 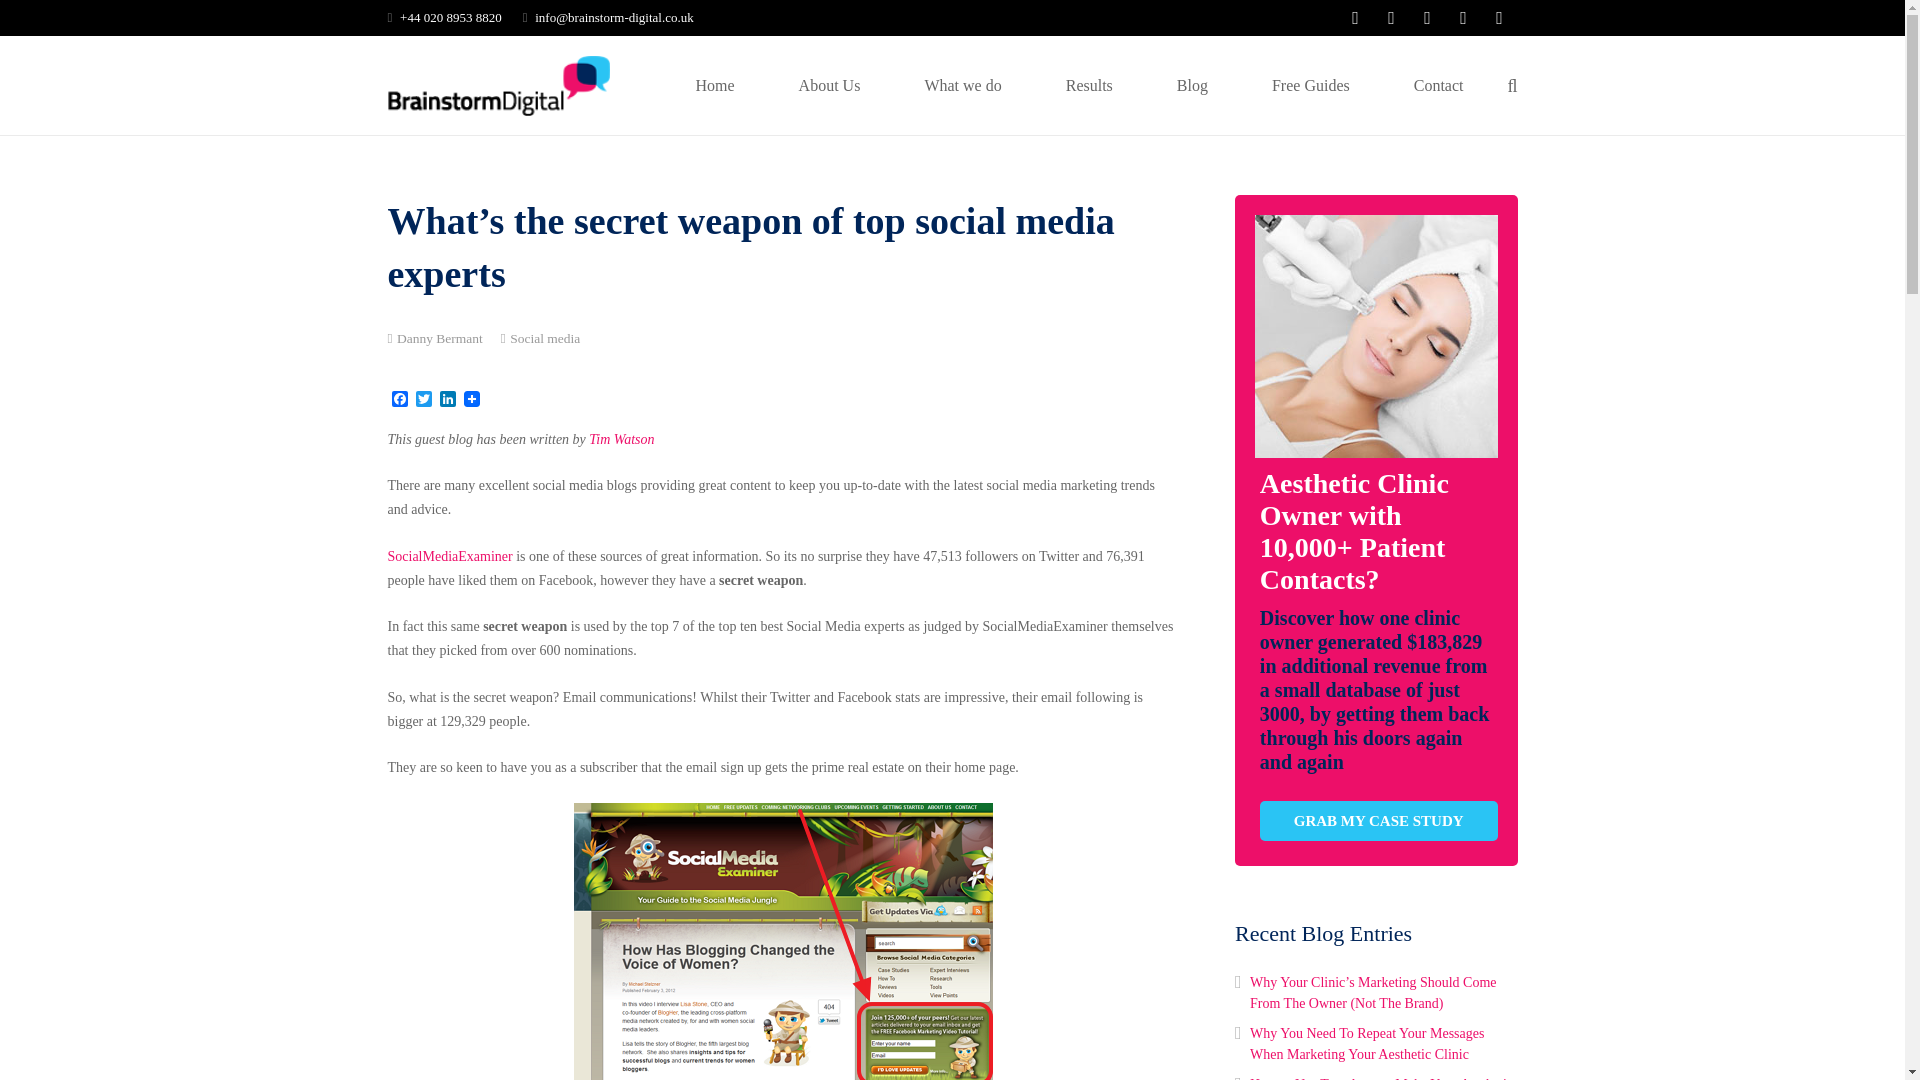 I want to click on Social media, so click(x=544, y=338).